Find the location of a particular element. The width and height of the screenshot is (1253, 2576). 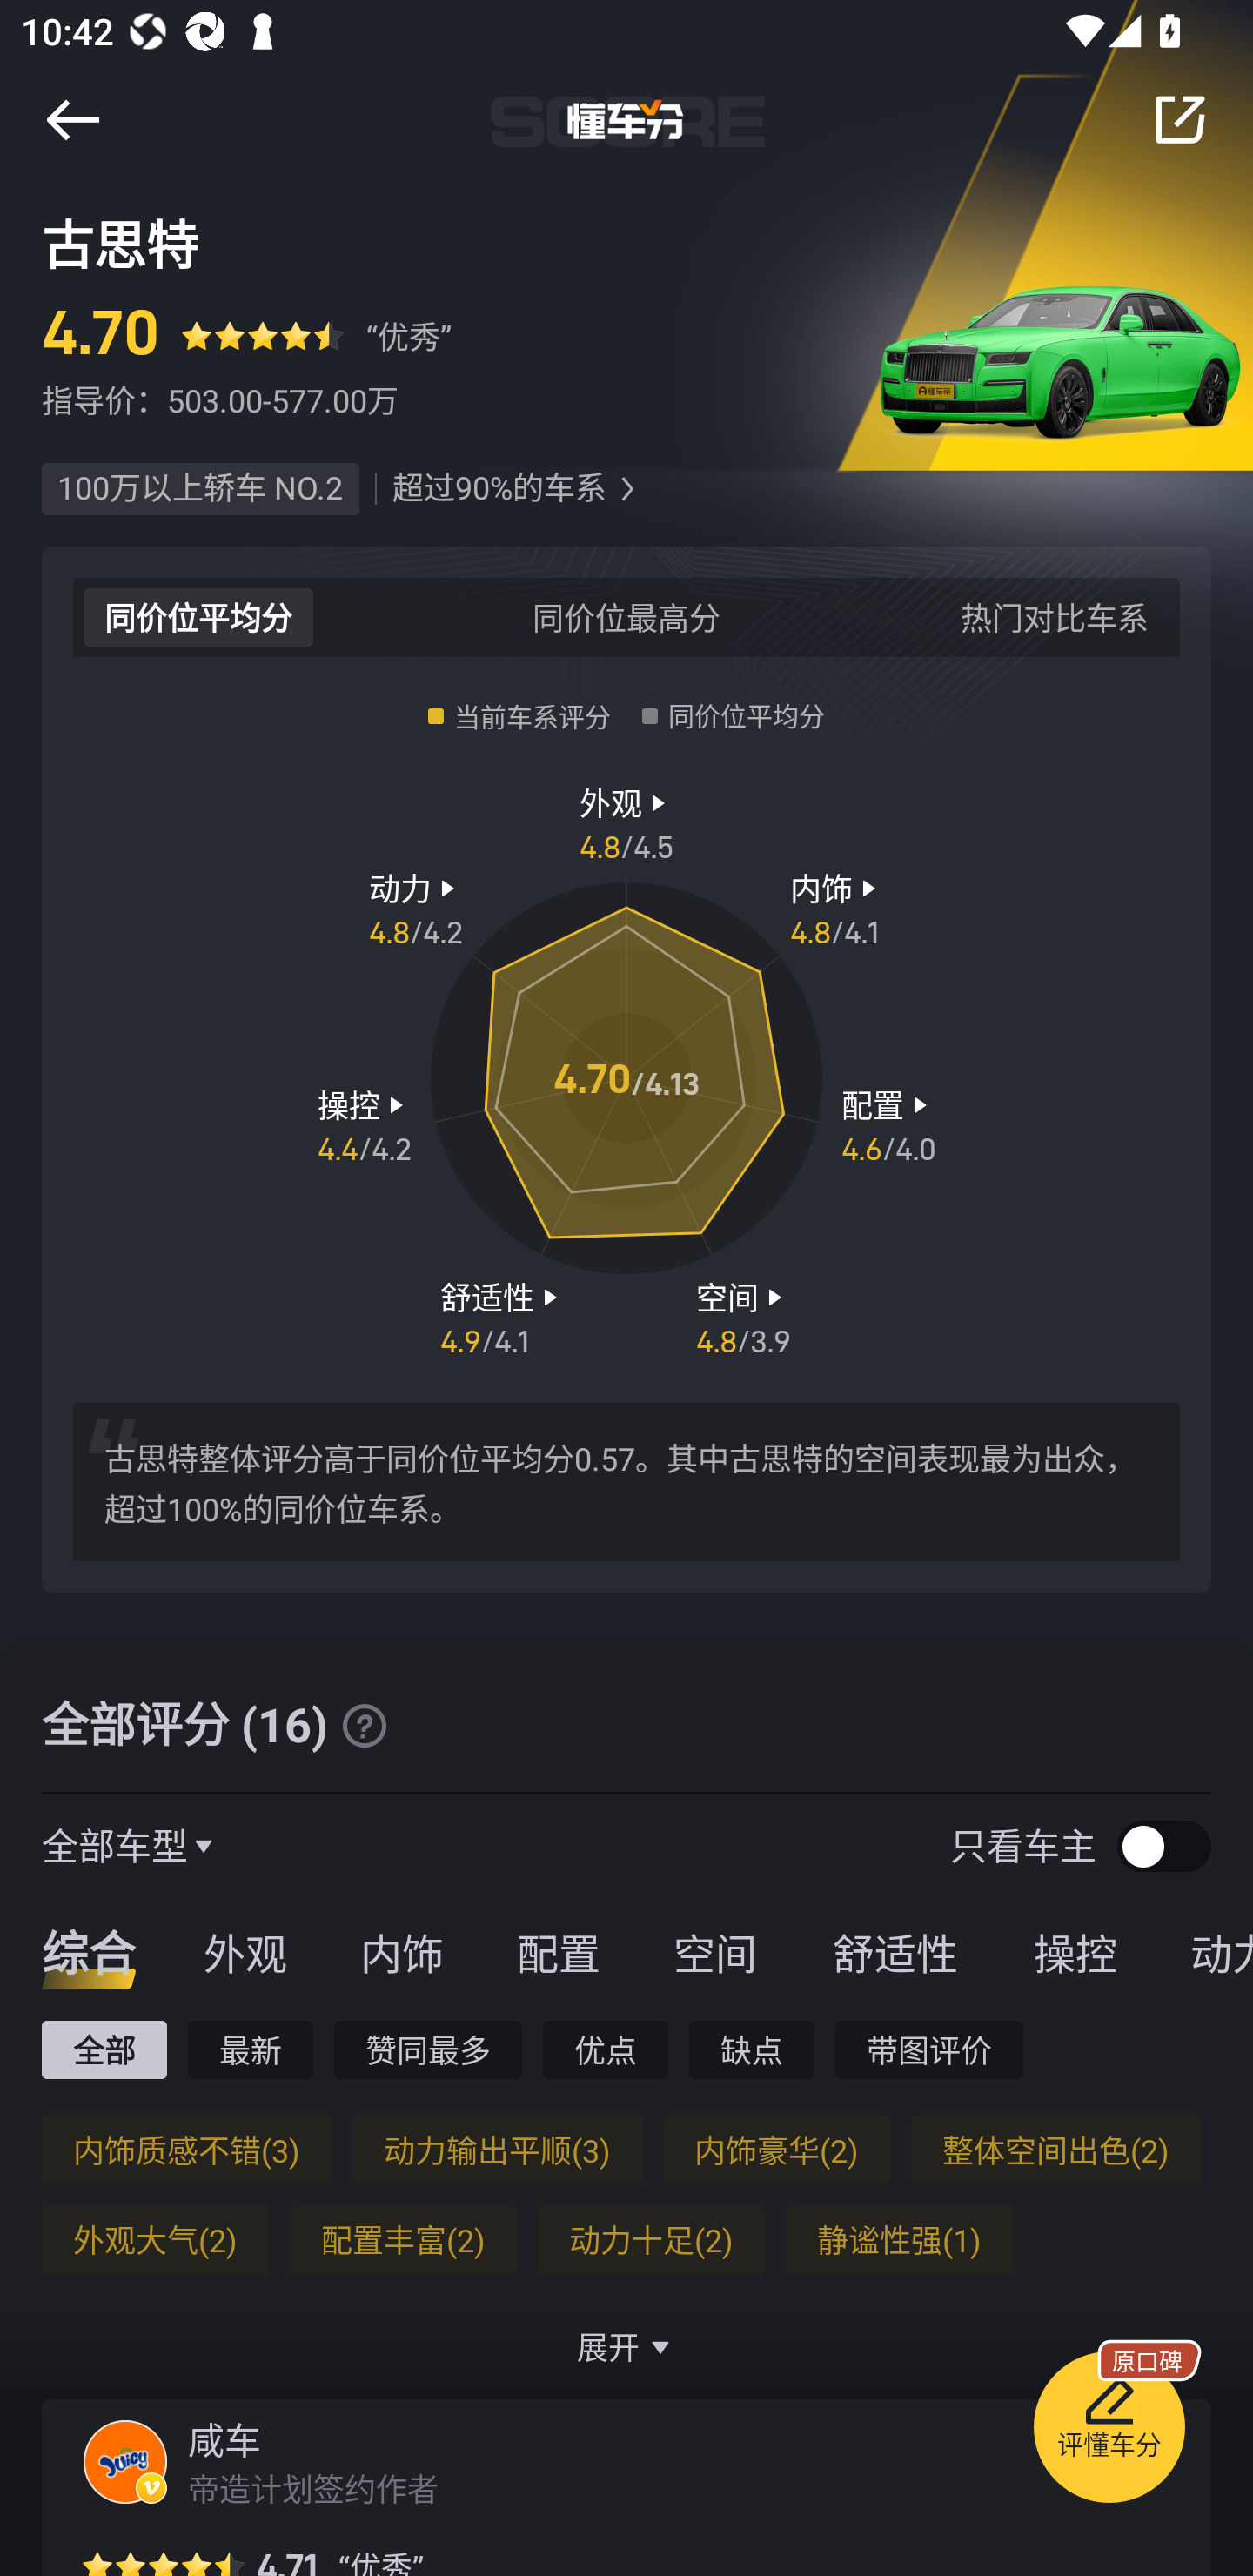

 is located at coordinates (72, 119).